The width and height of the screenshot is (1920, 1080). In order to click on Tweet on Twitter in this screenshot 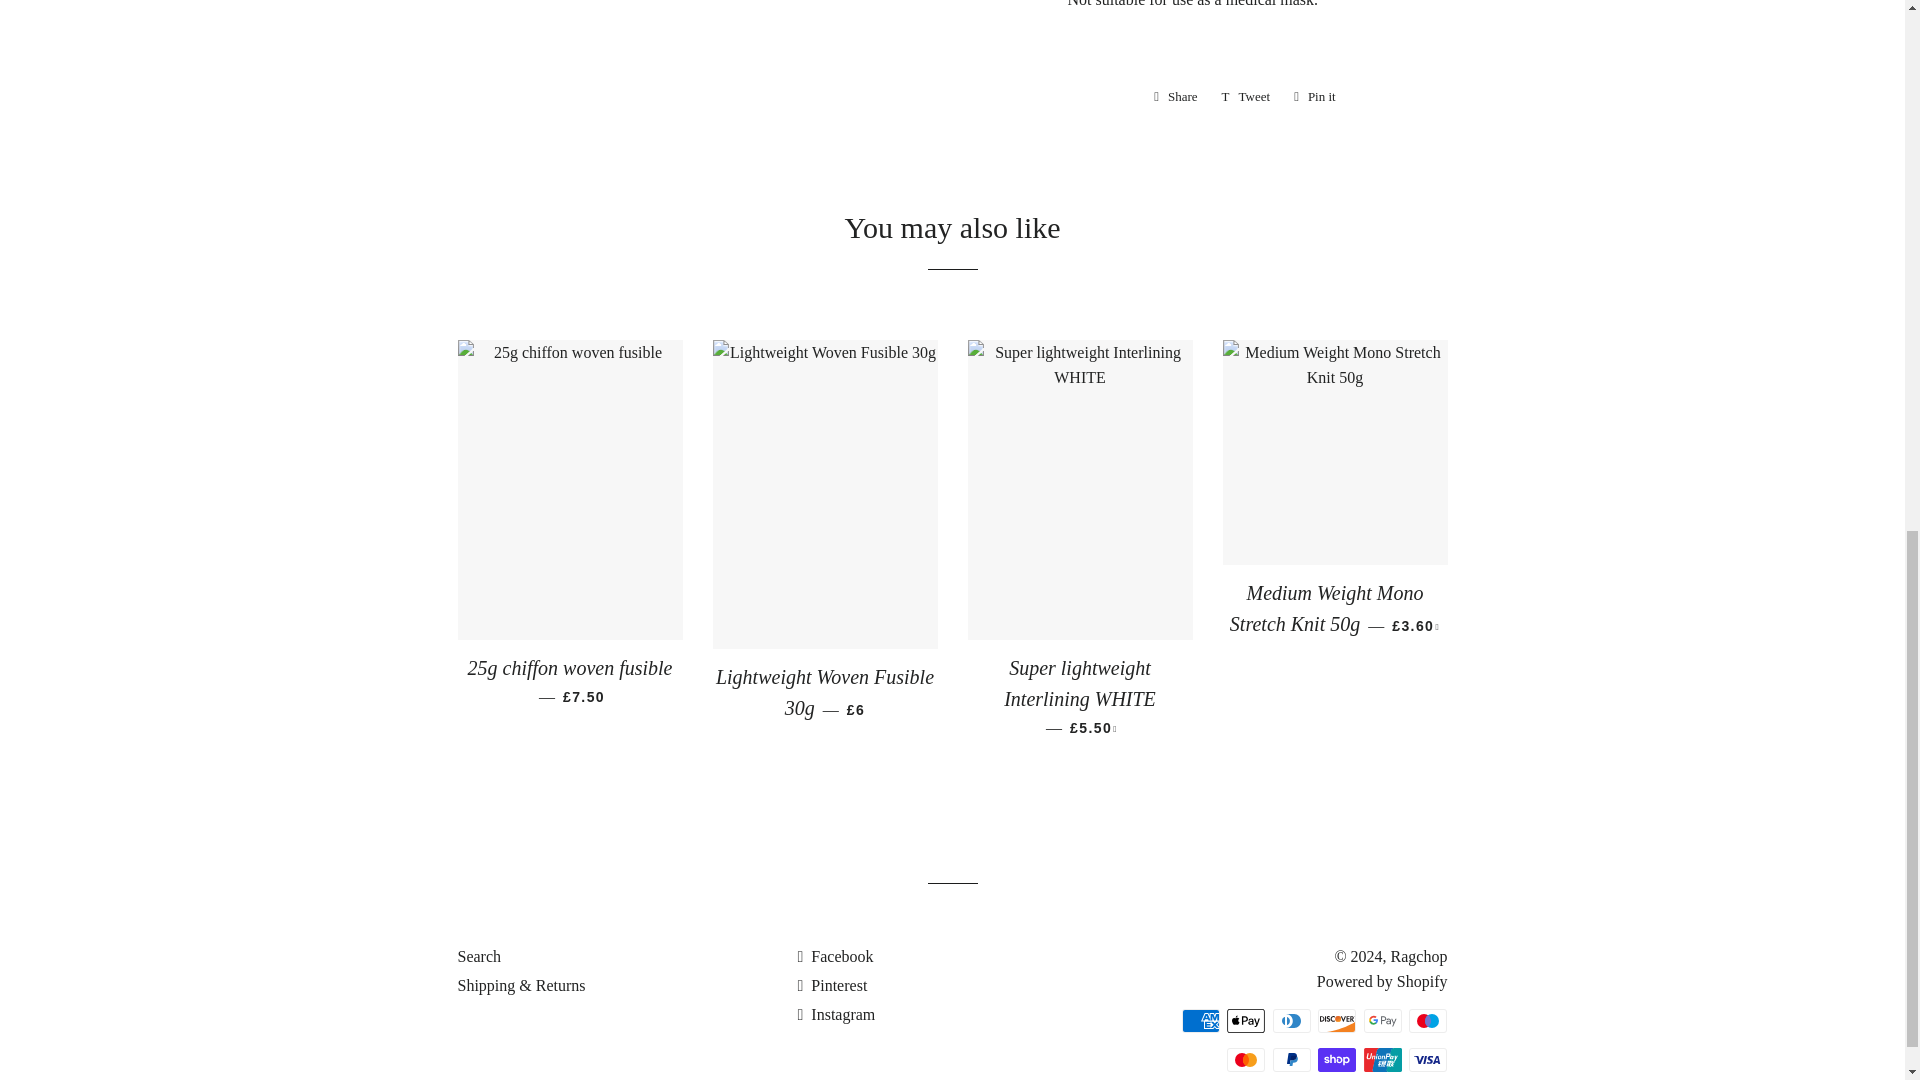, I will do `click(1246, 97)`.